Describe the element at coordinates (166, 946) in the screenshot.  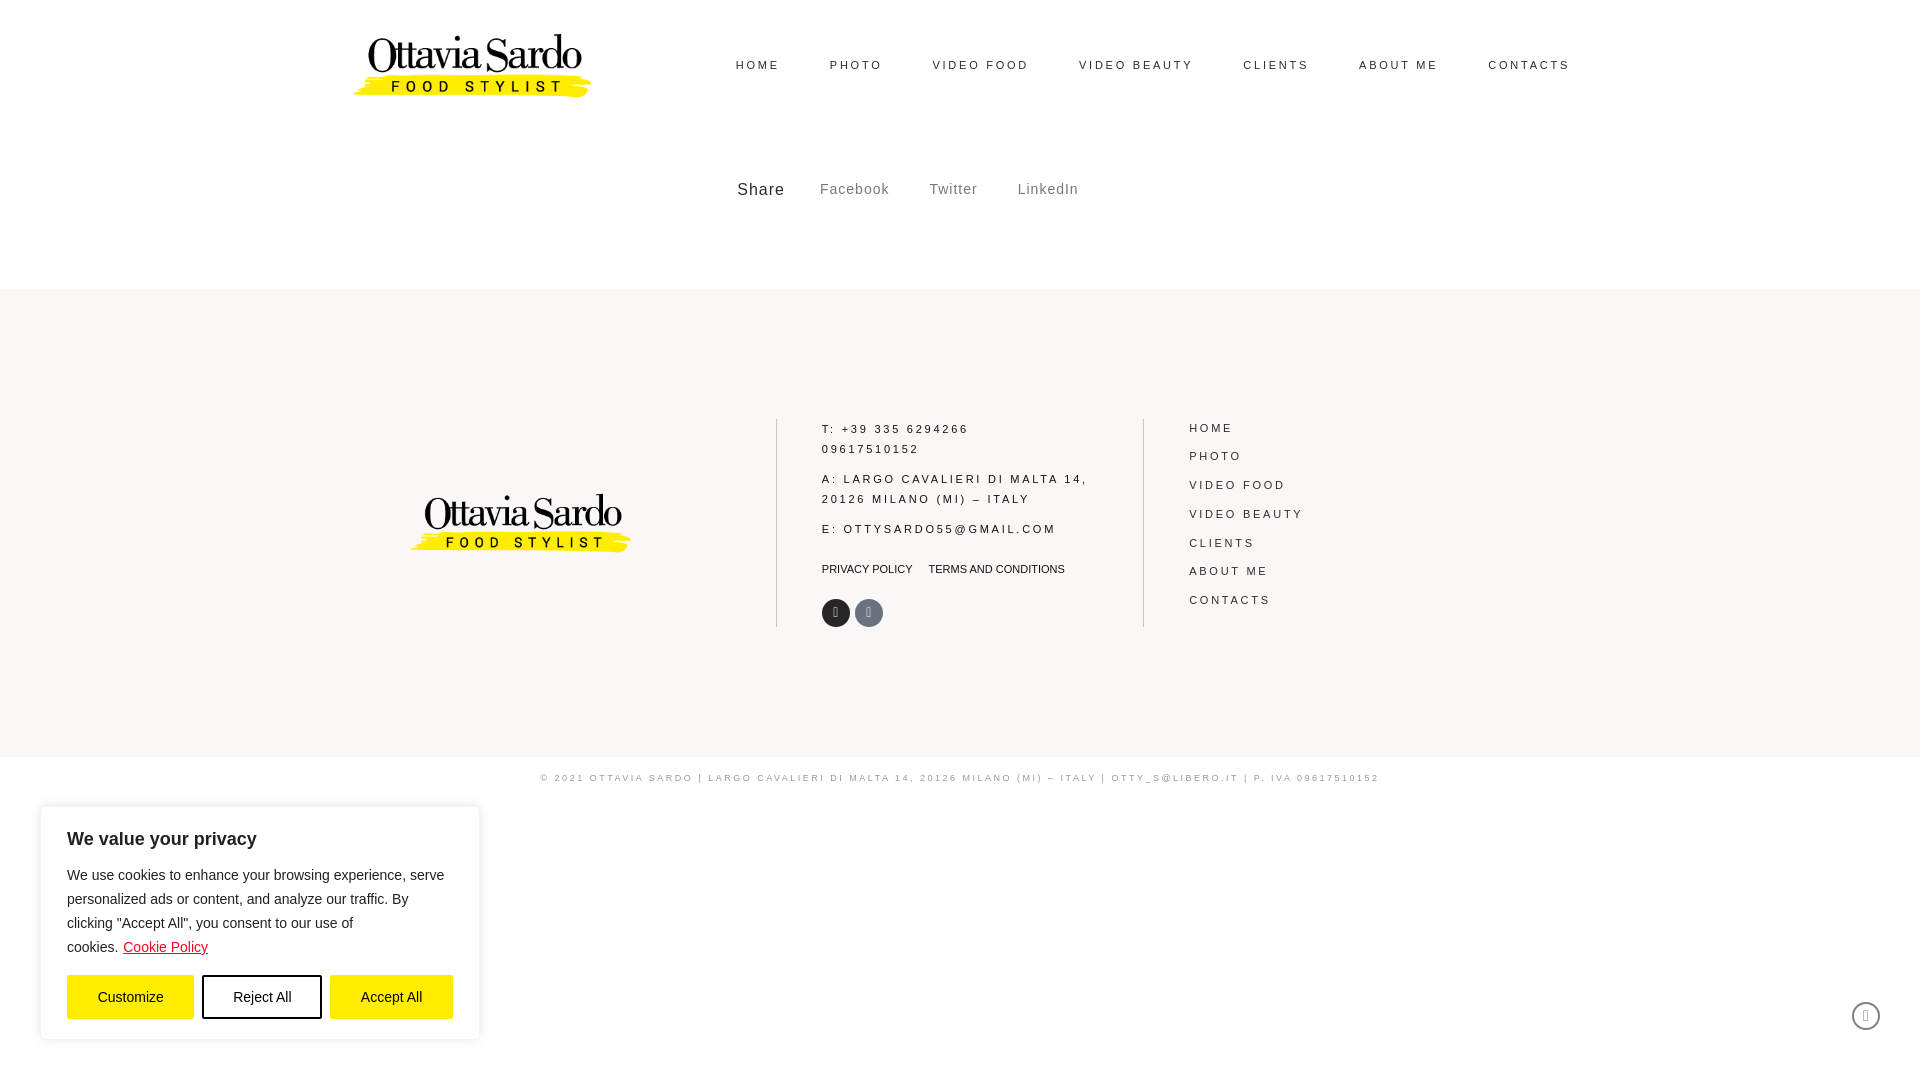
I see `Cookie Policy` at that location.